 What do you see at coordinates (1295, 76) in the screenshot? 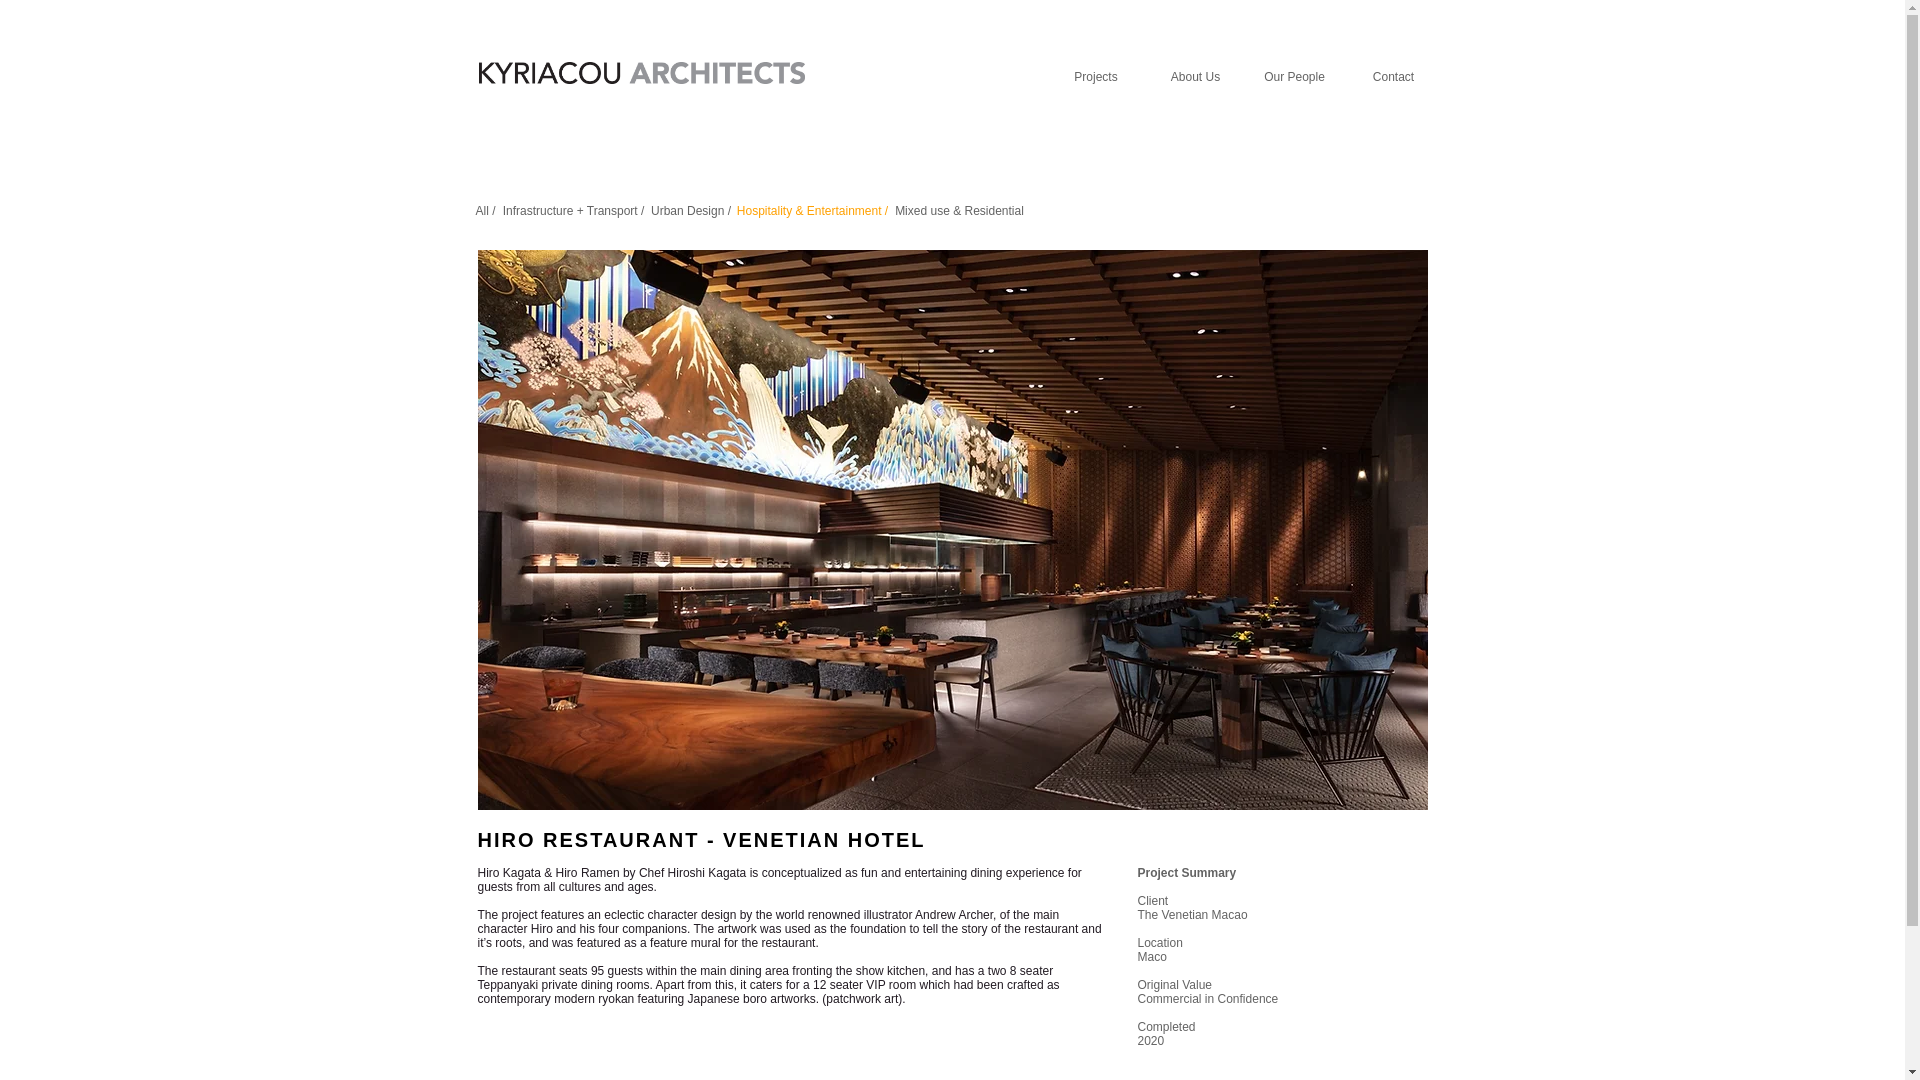
I see `Our People` at bounding box center [1295, 76].